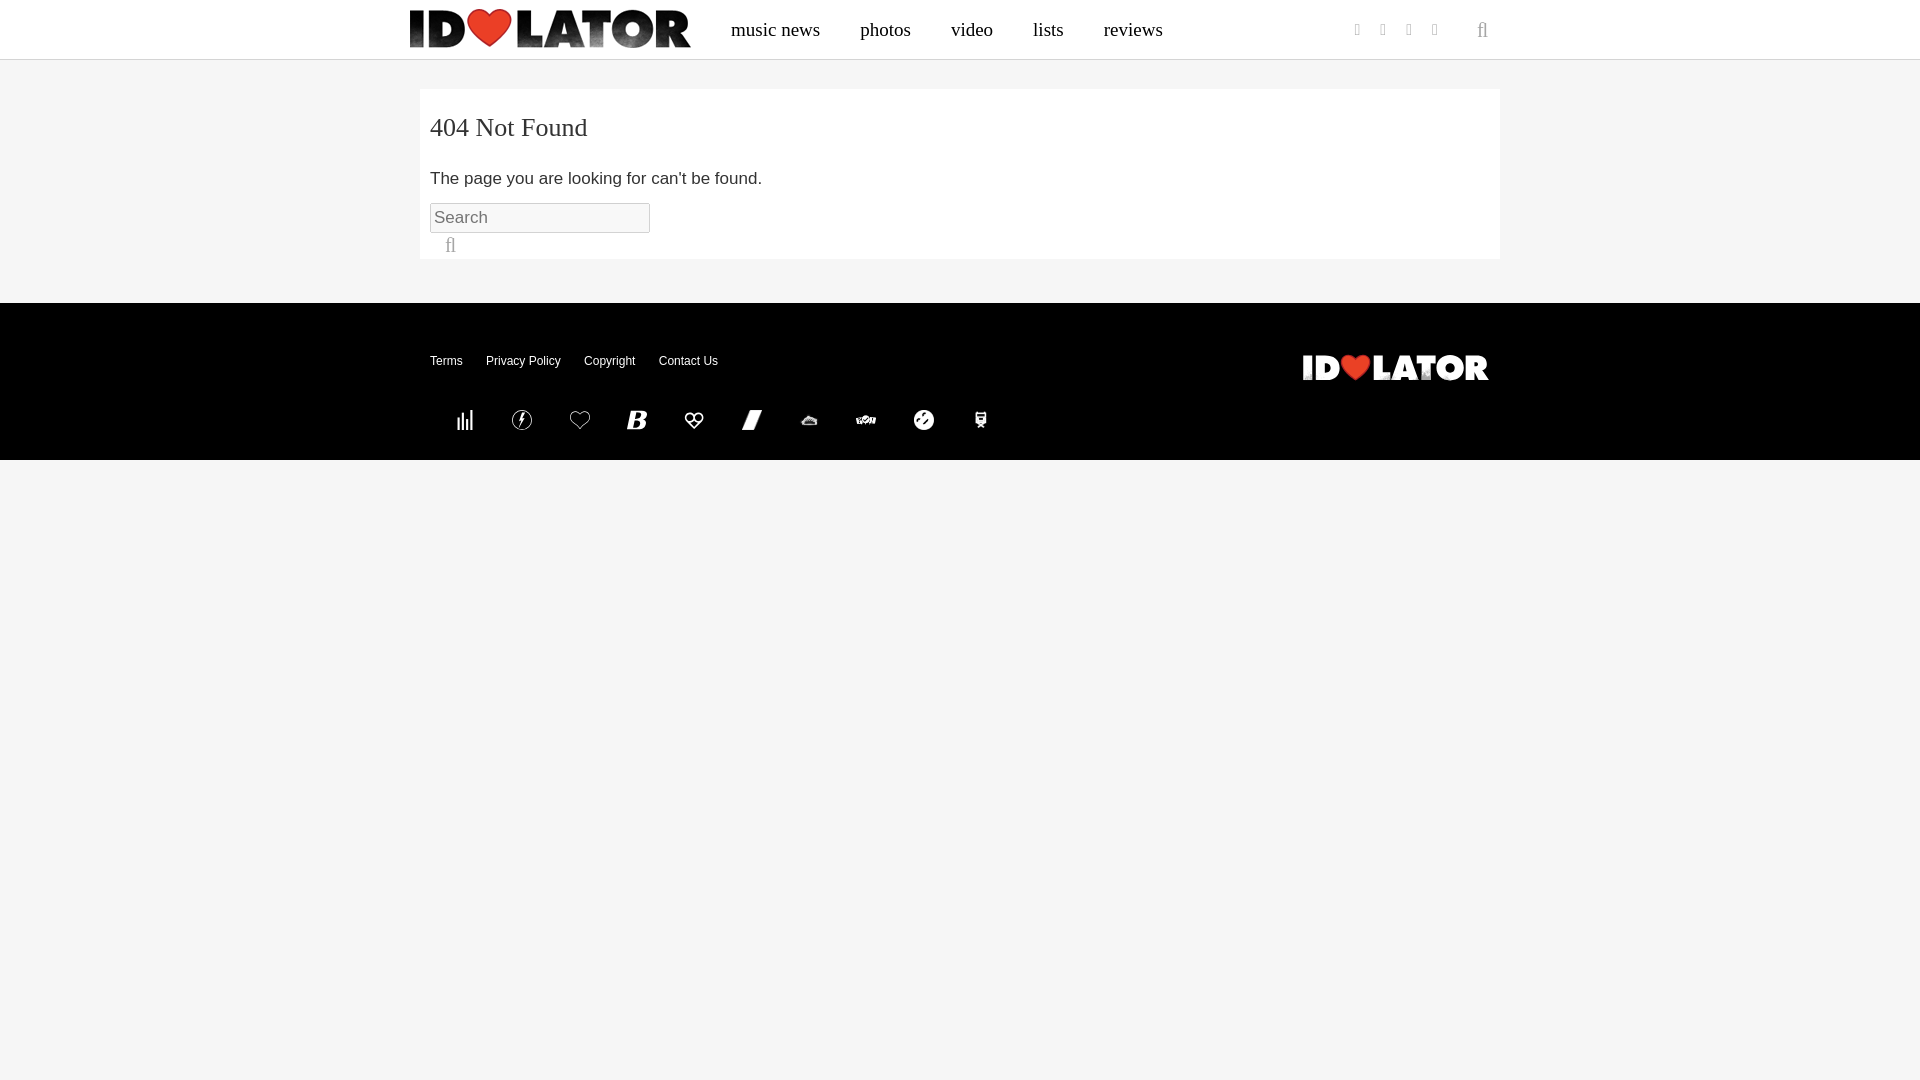 The image size is (1920, 1080). Describe the element at coordinates (808, 419) in the screenshot. I see `Taco Relish` at that location.